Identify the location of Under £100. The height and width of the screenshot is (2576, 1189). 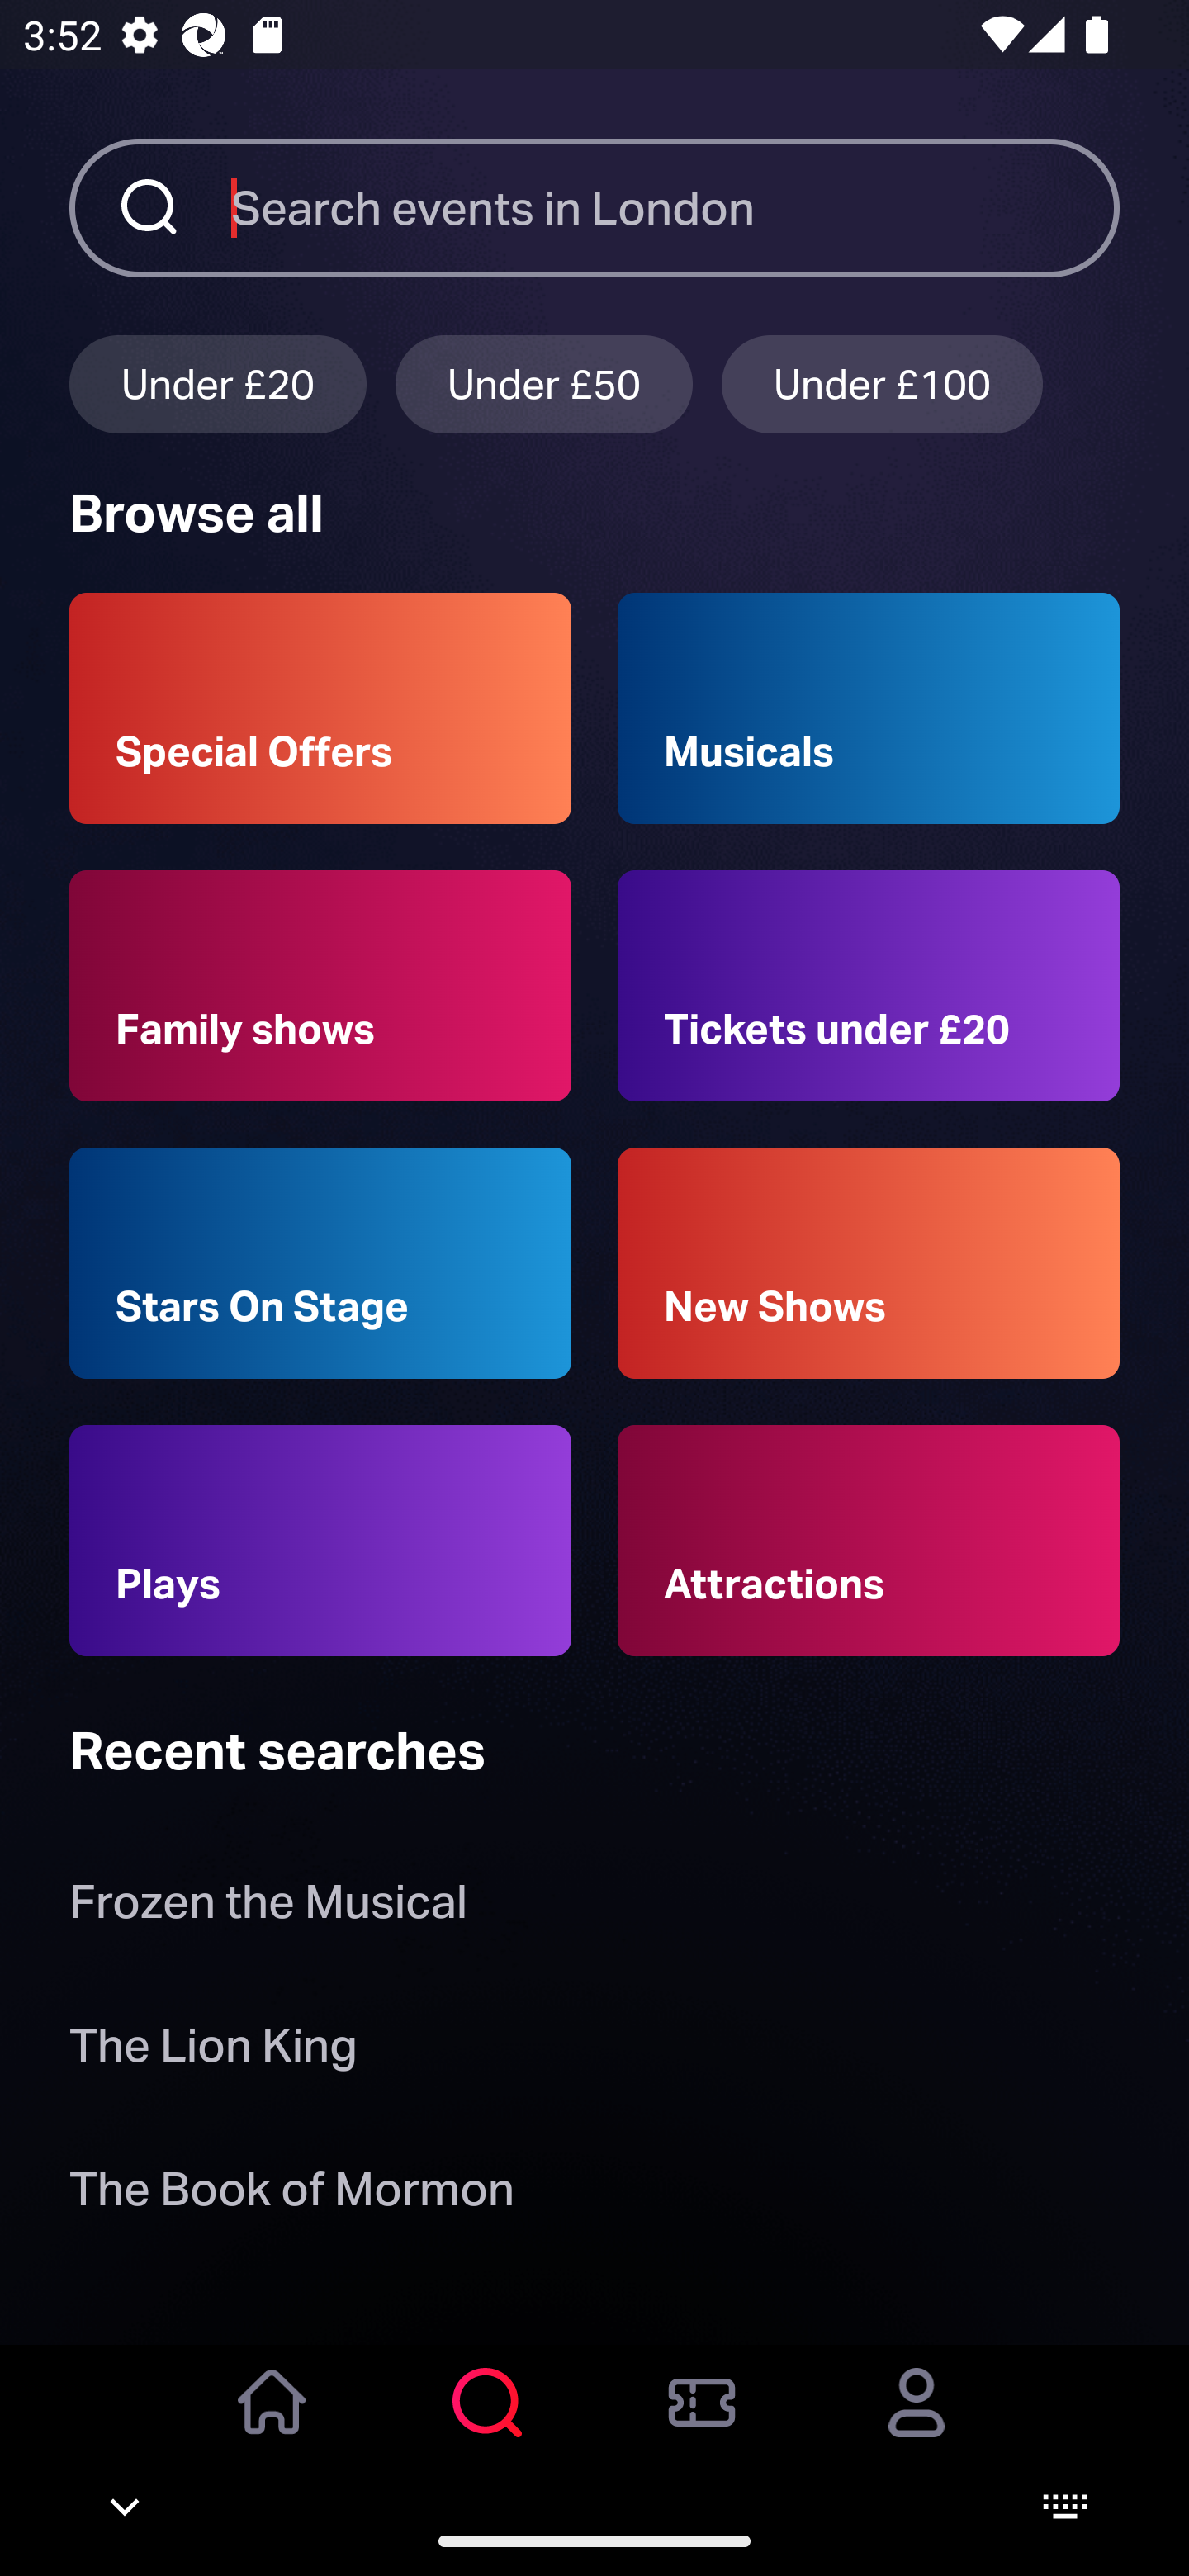
(882, 383).